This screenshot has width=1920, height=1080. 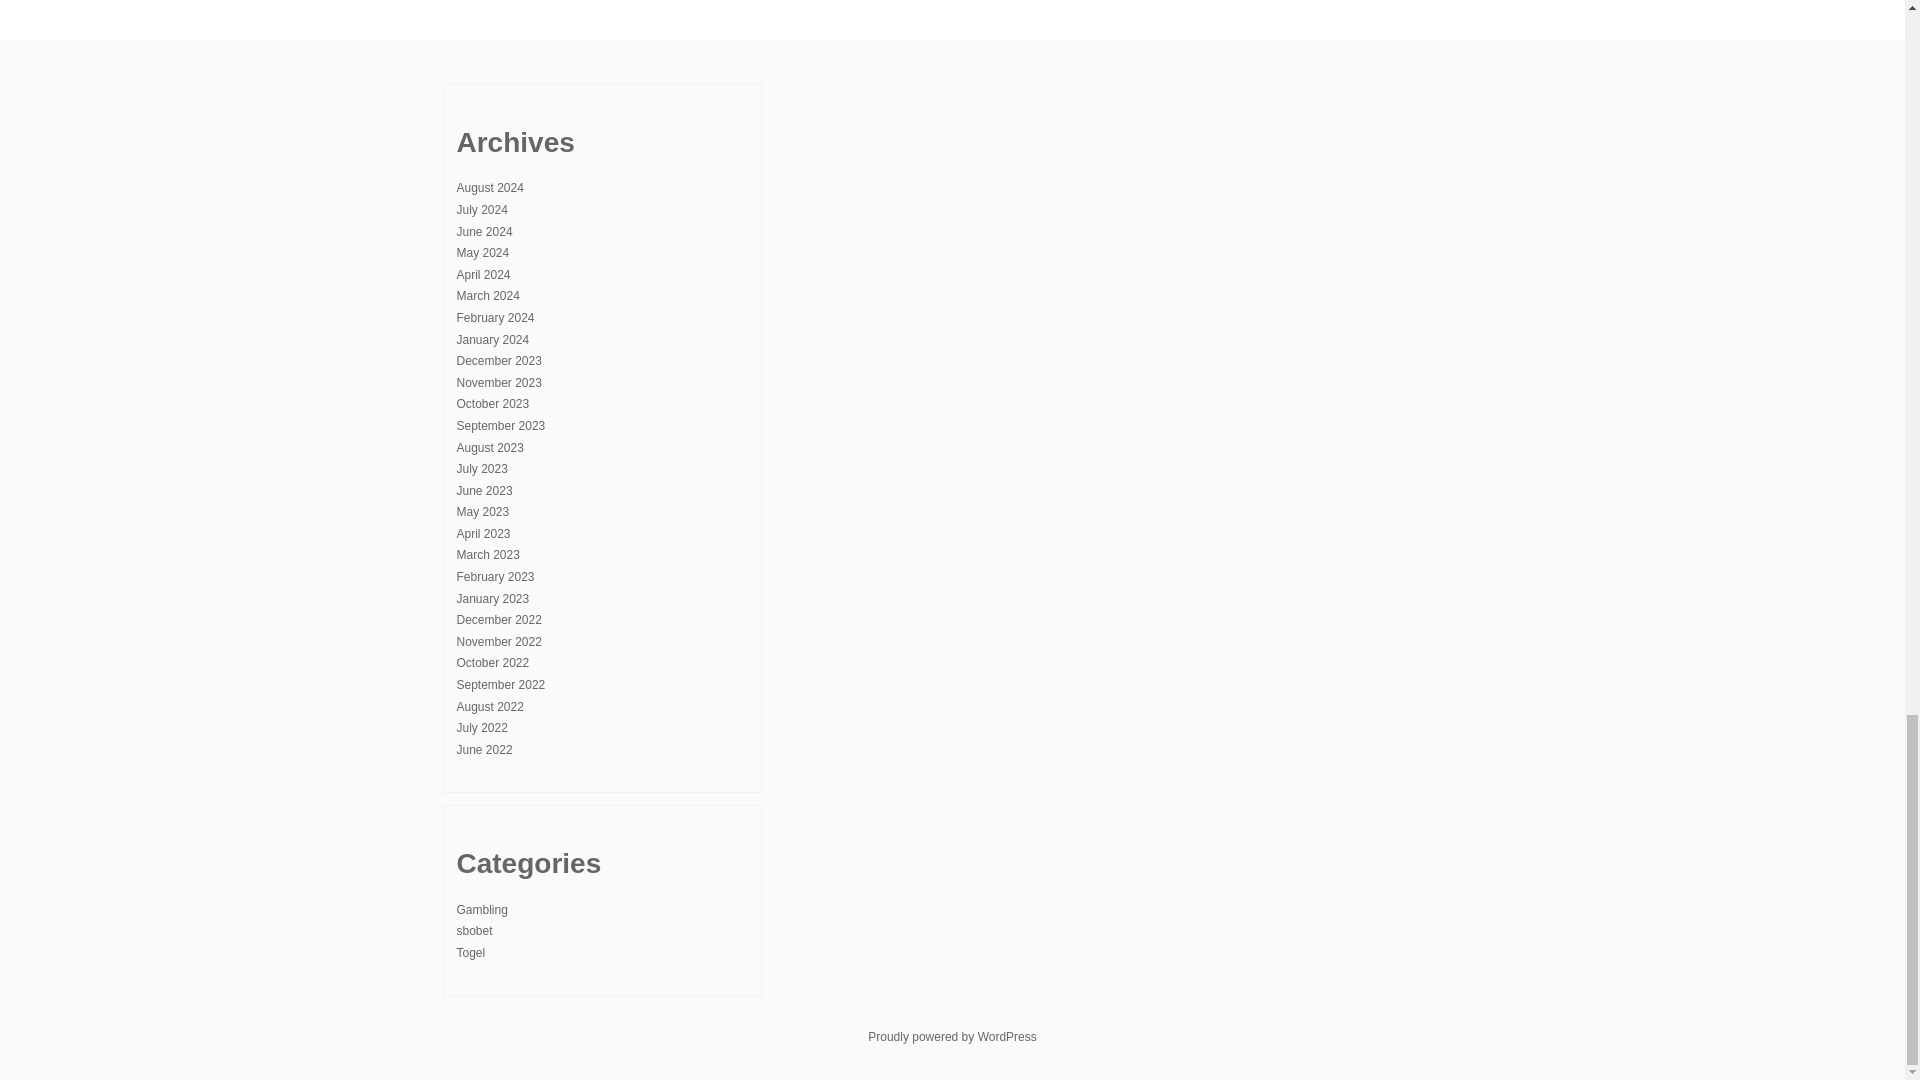 What do you see at coordinates (492, 404) in the screenshot?
I see `October 2023` at bounding box center [492, 404].